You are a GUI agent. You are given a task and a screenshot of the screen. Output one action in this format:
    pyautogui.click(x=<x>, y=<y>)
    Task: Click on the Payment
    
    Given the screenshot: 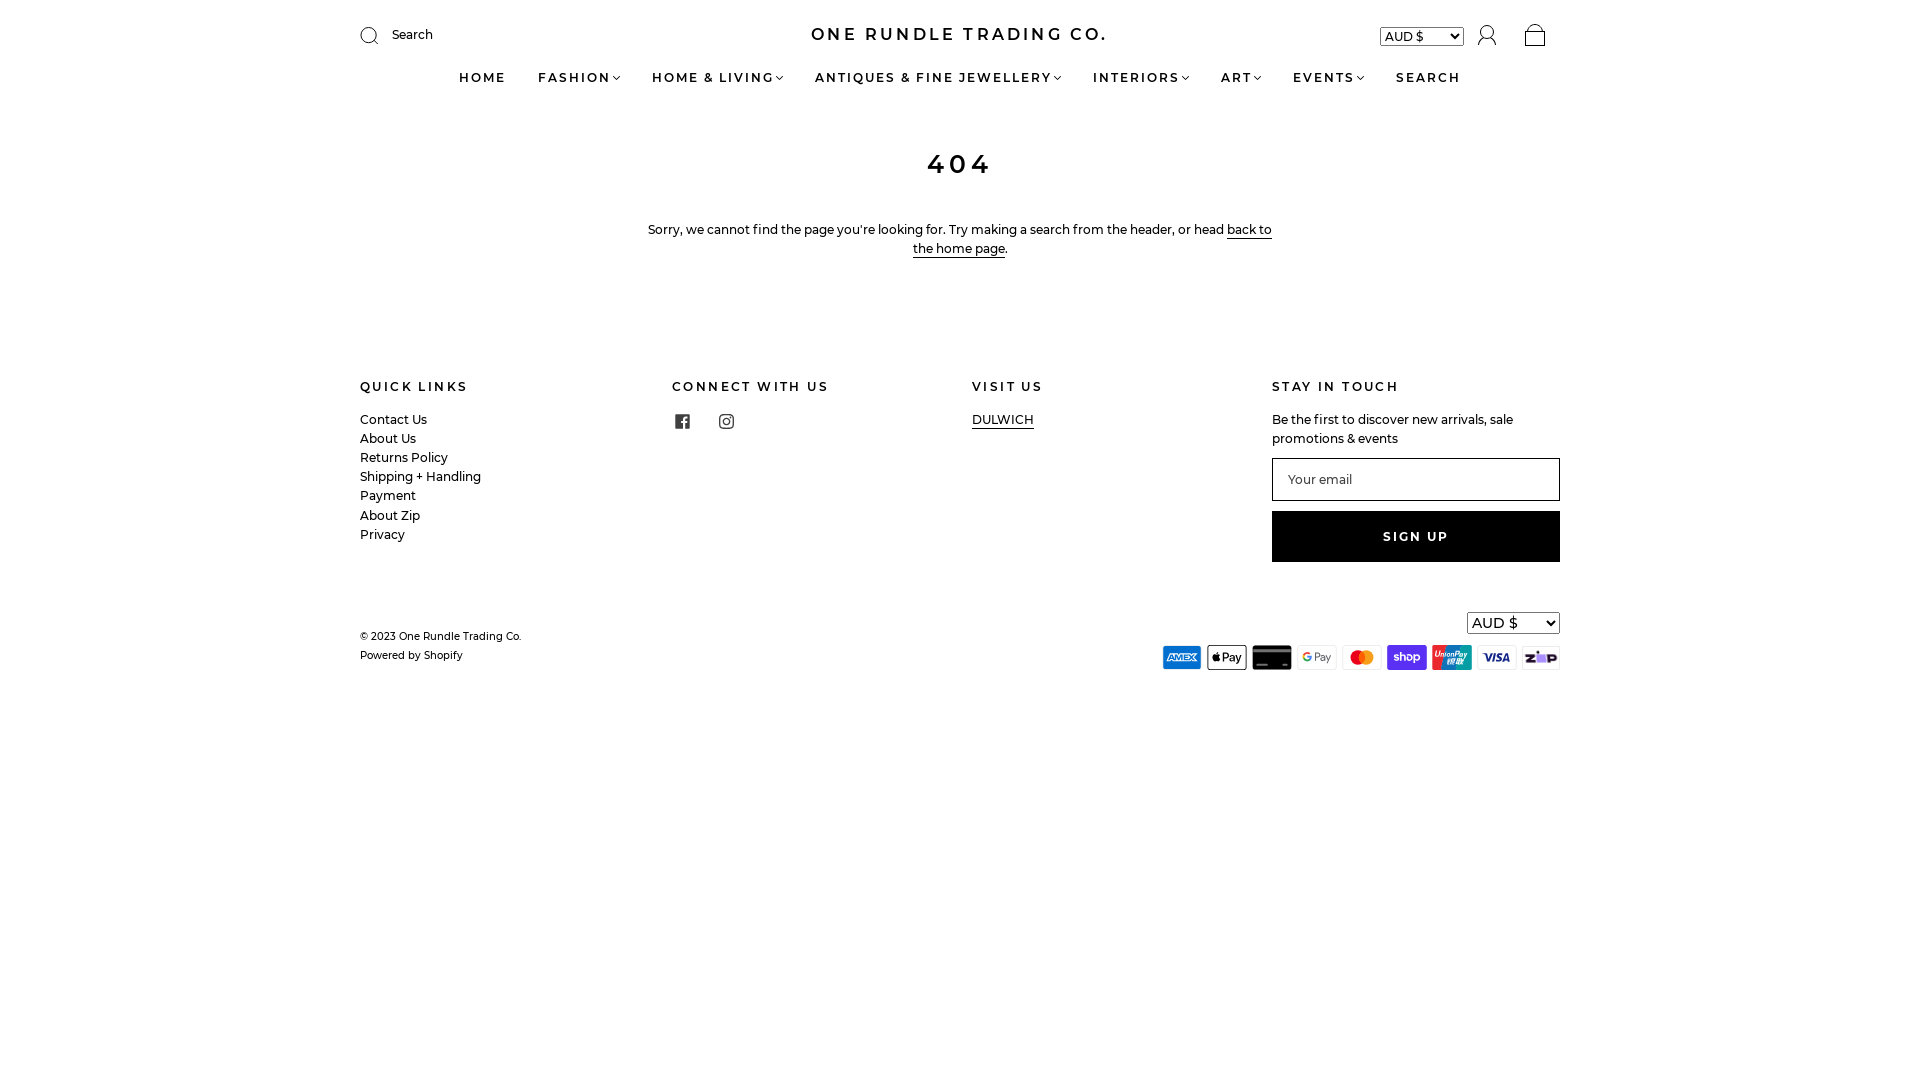 What is the action you would take?
    pyautogui.click(x=388, y=496)
    